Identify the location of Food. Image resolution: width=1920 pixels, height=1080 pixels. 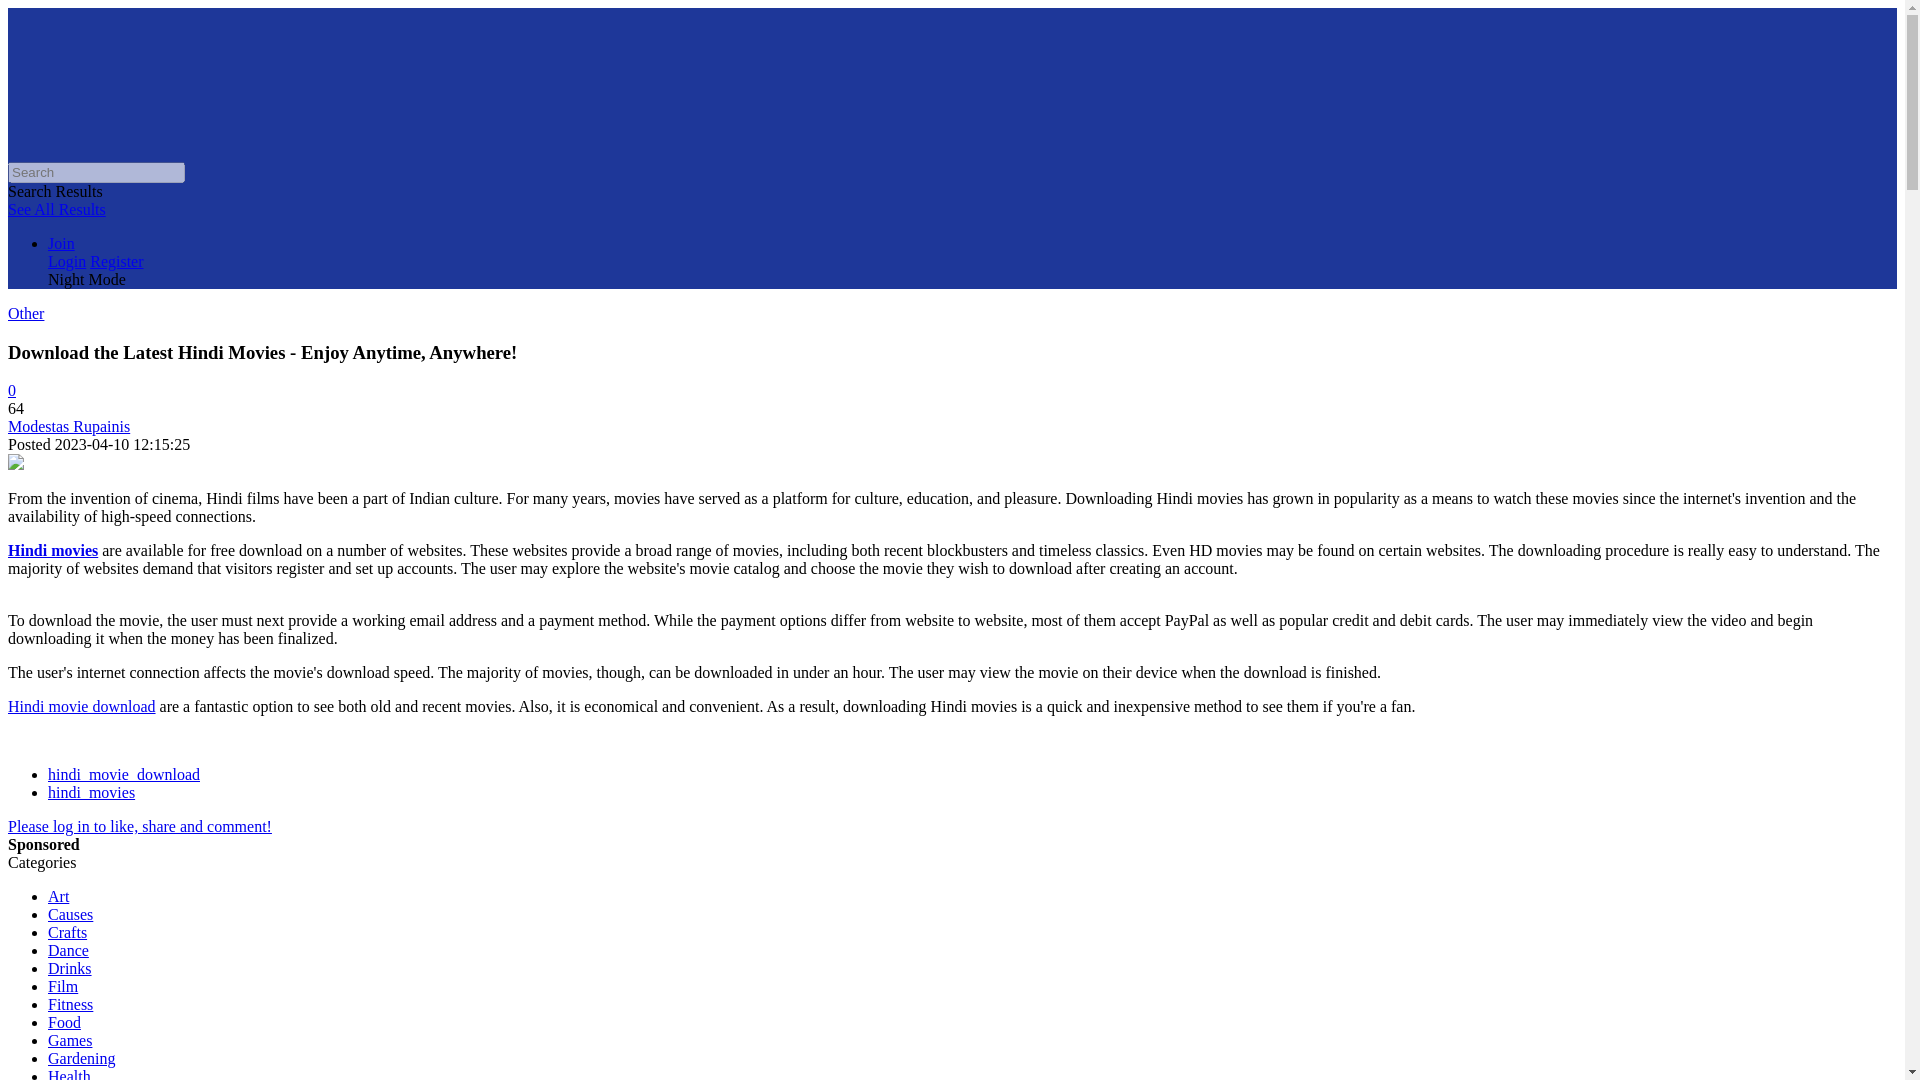
(64, 1022).